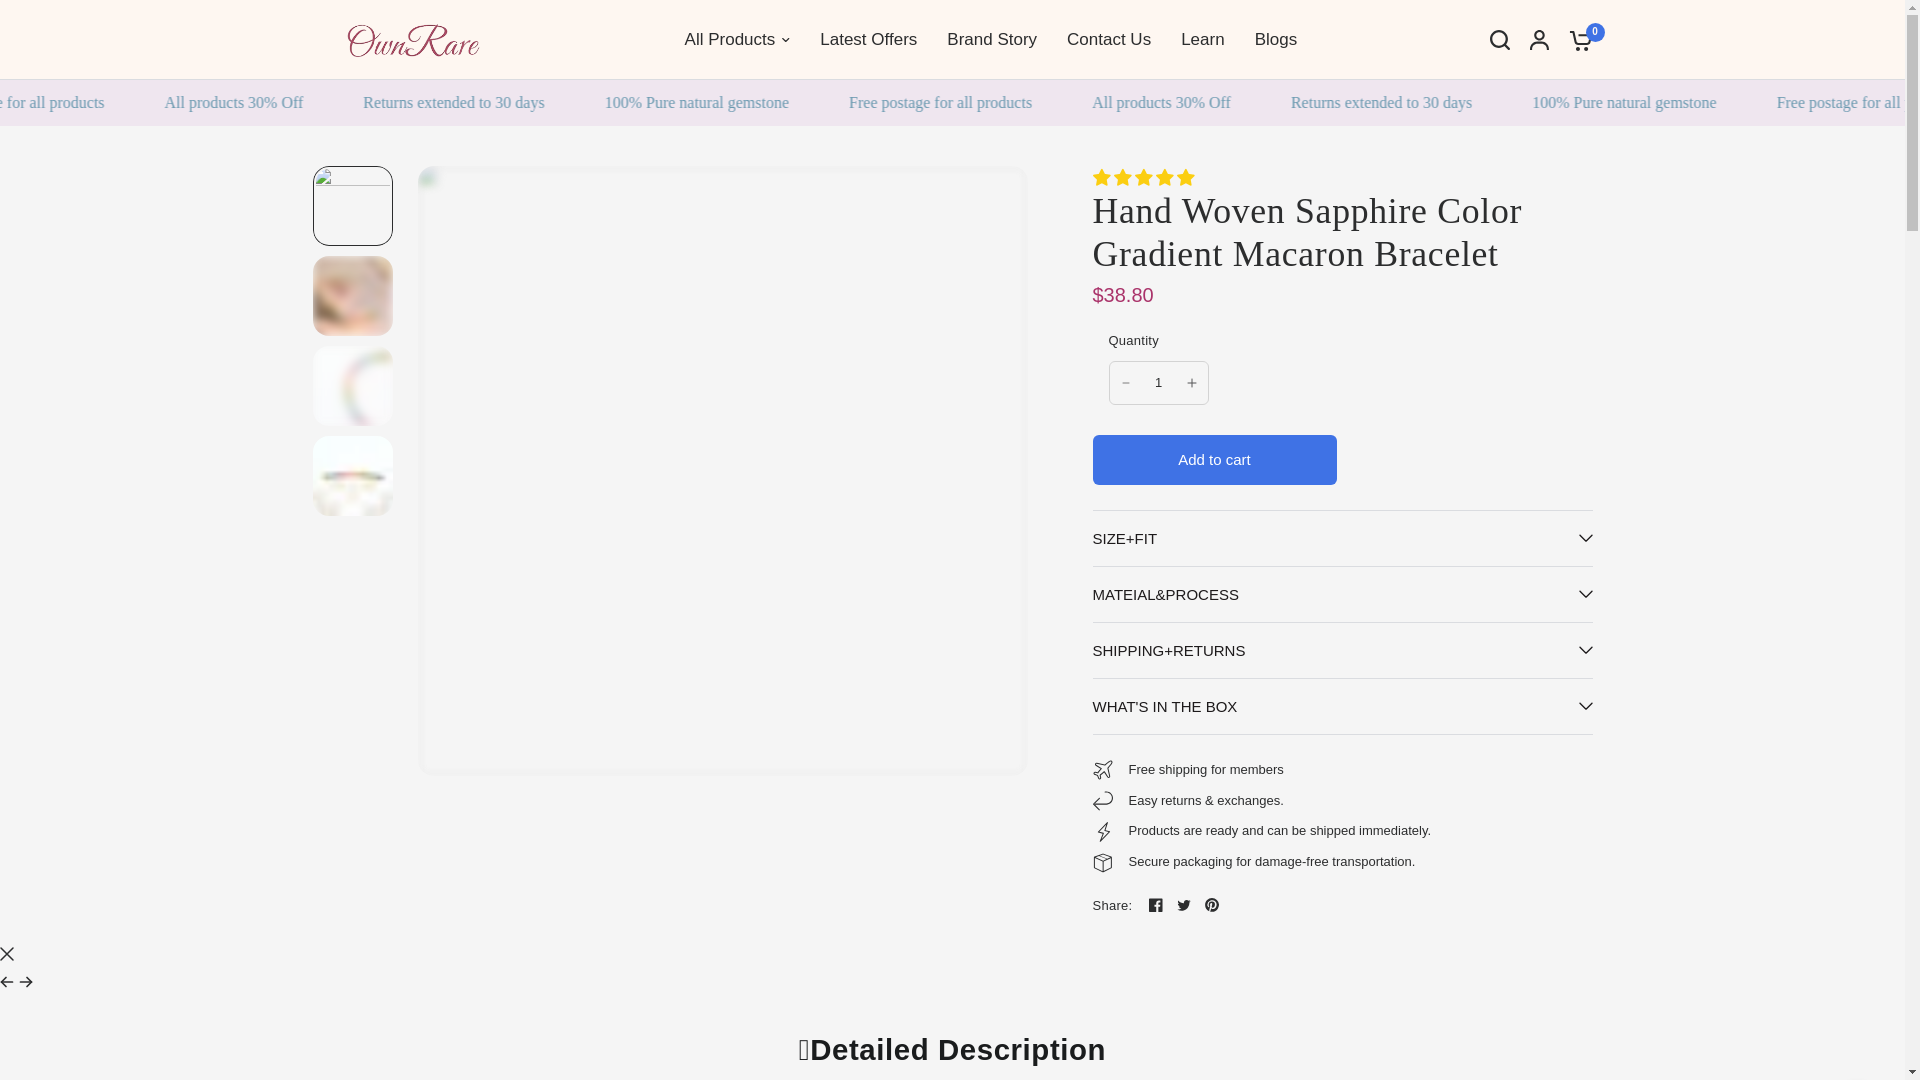  Describe the element at coordinates (973, 102) in the screenshot. I see `Free postage for all products` at that location.